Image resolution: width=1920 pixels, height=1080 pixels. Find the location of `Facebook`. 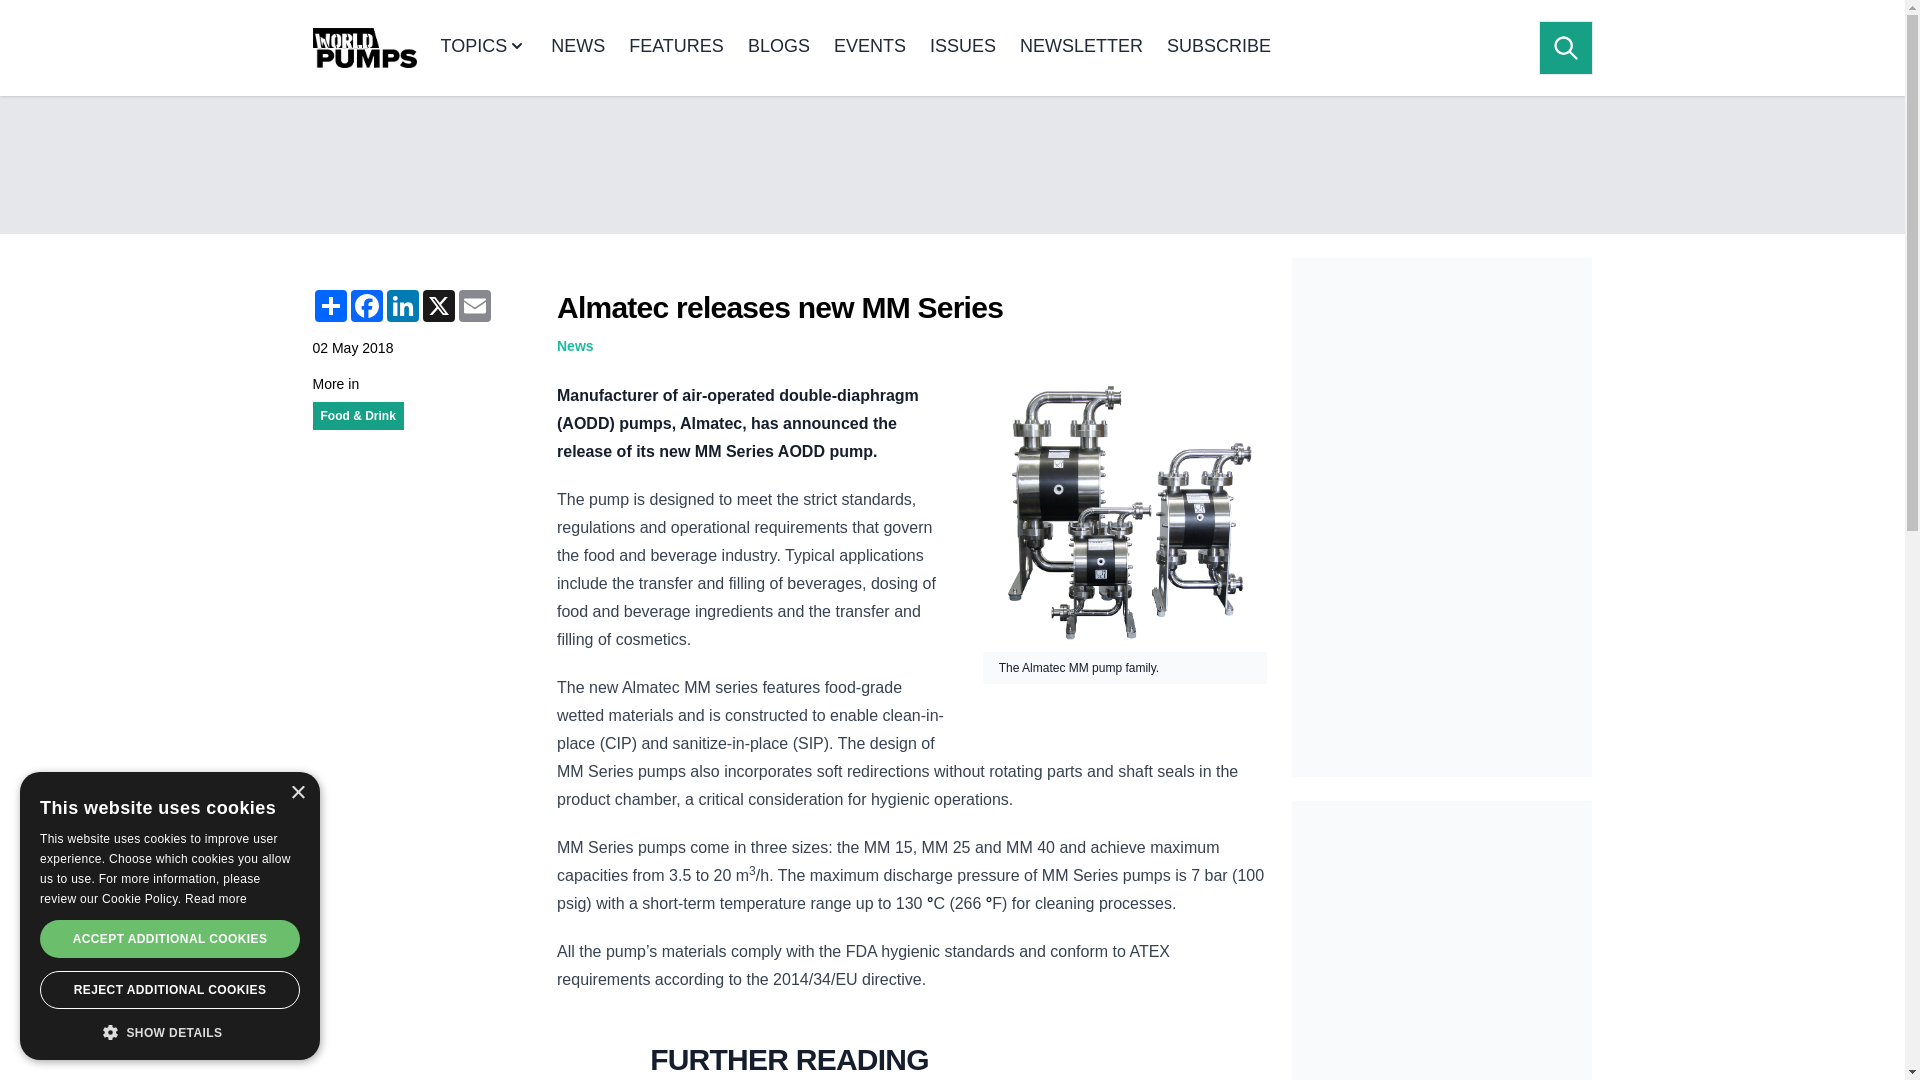

Facebook is located at coordinates (366, 306).